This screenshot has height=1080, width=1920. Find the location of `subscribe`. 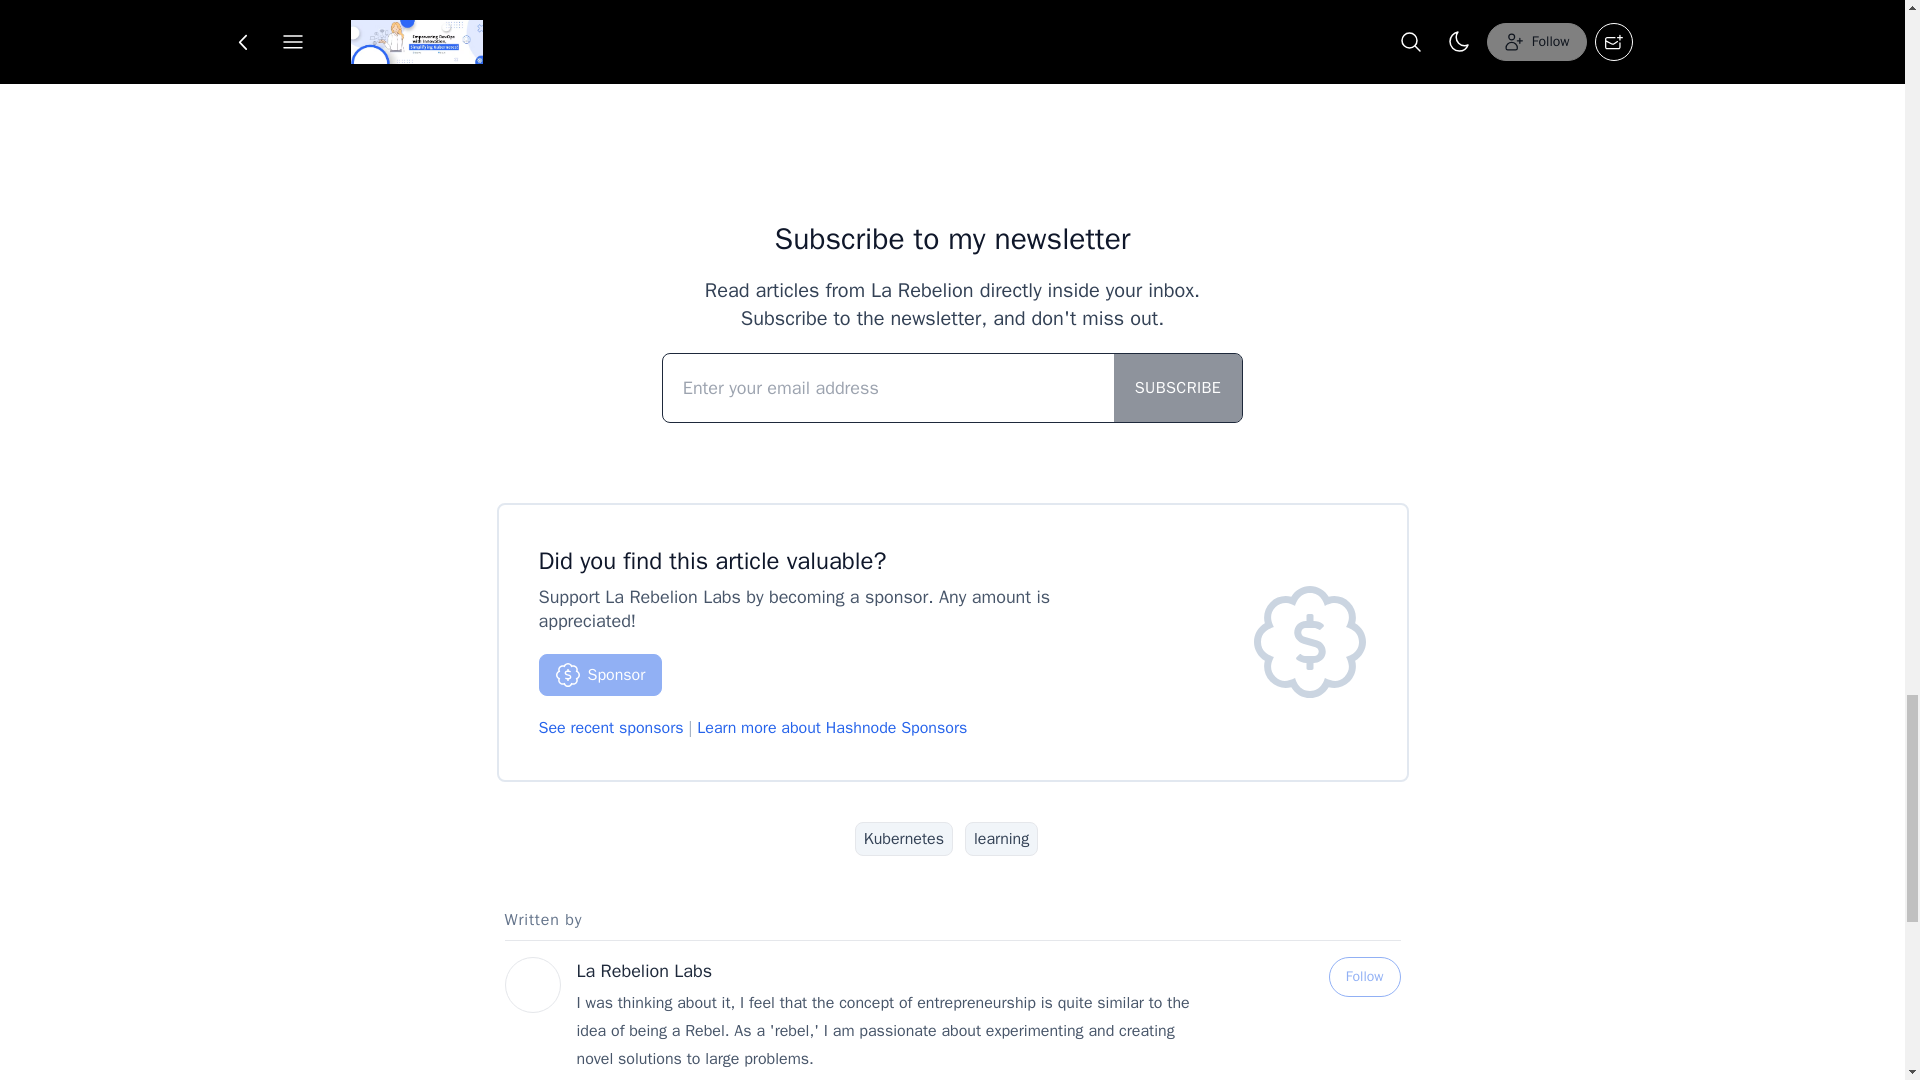

subscribe is located at coordinates (1281, 2).